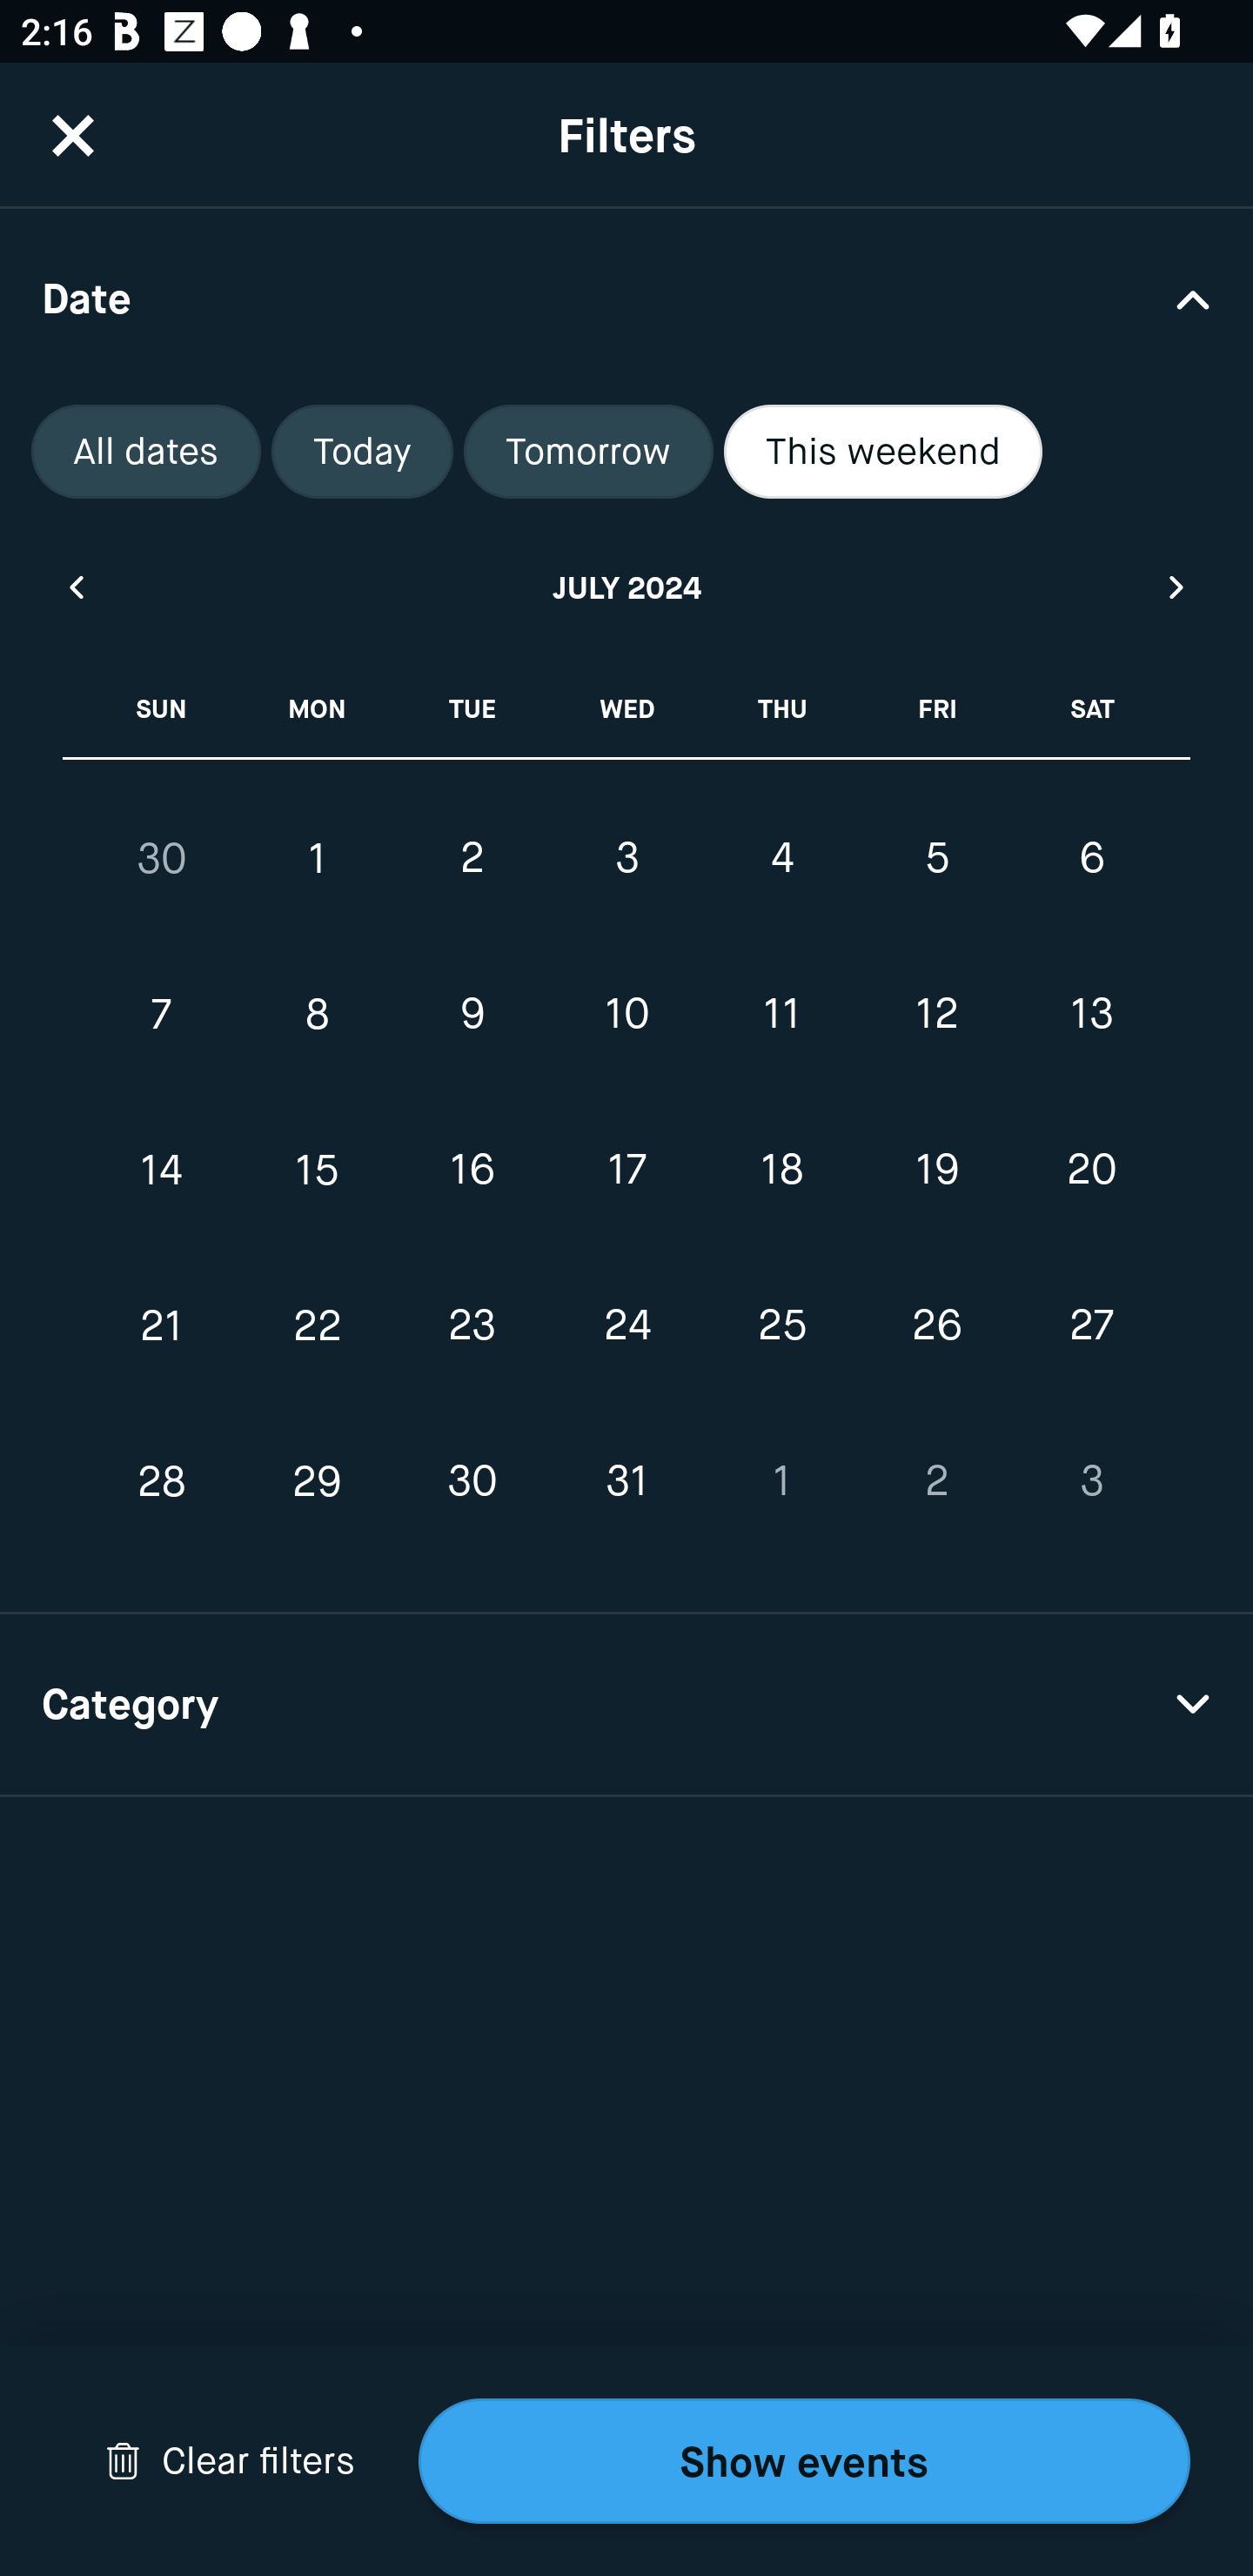 The image size is (1253, 2576). I want to click on 21, so click(162, 1325).